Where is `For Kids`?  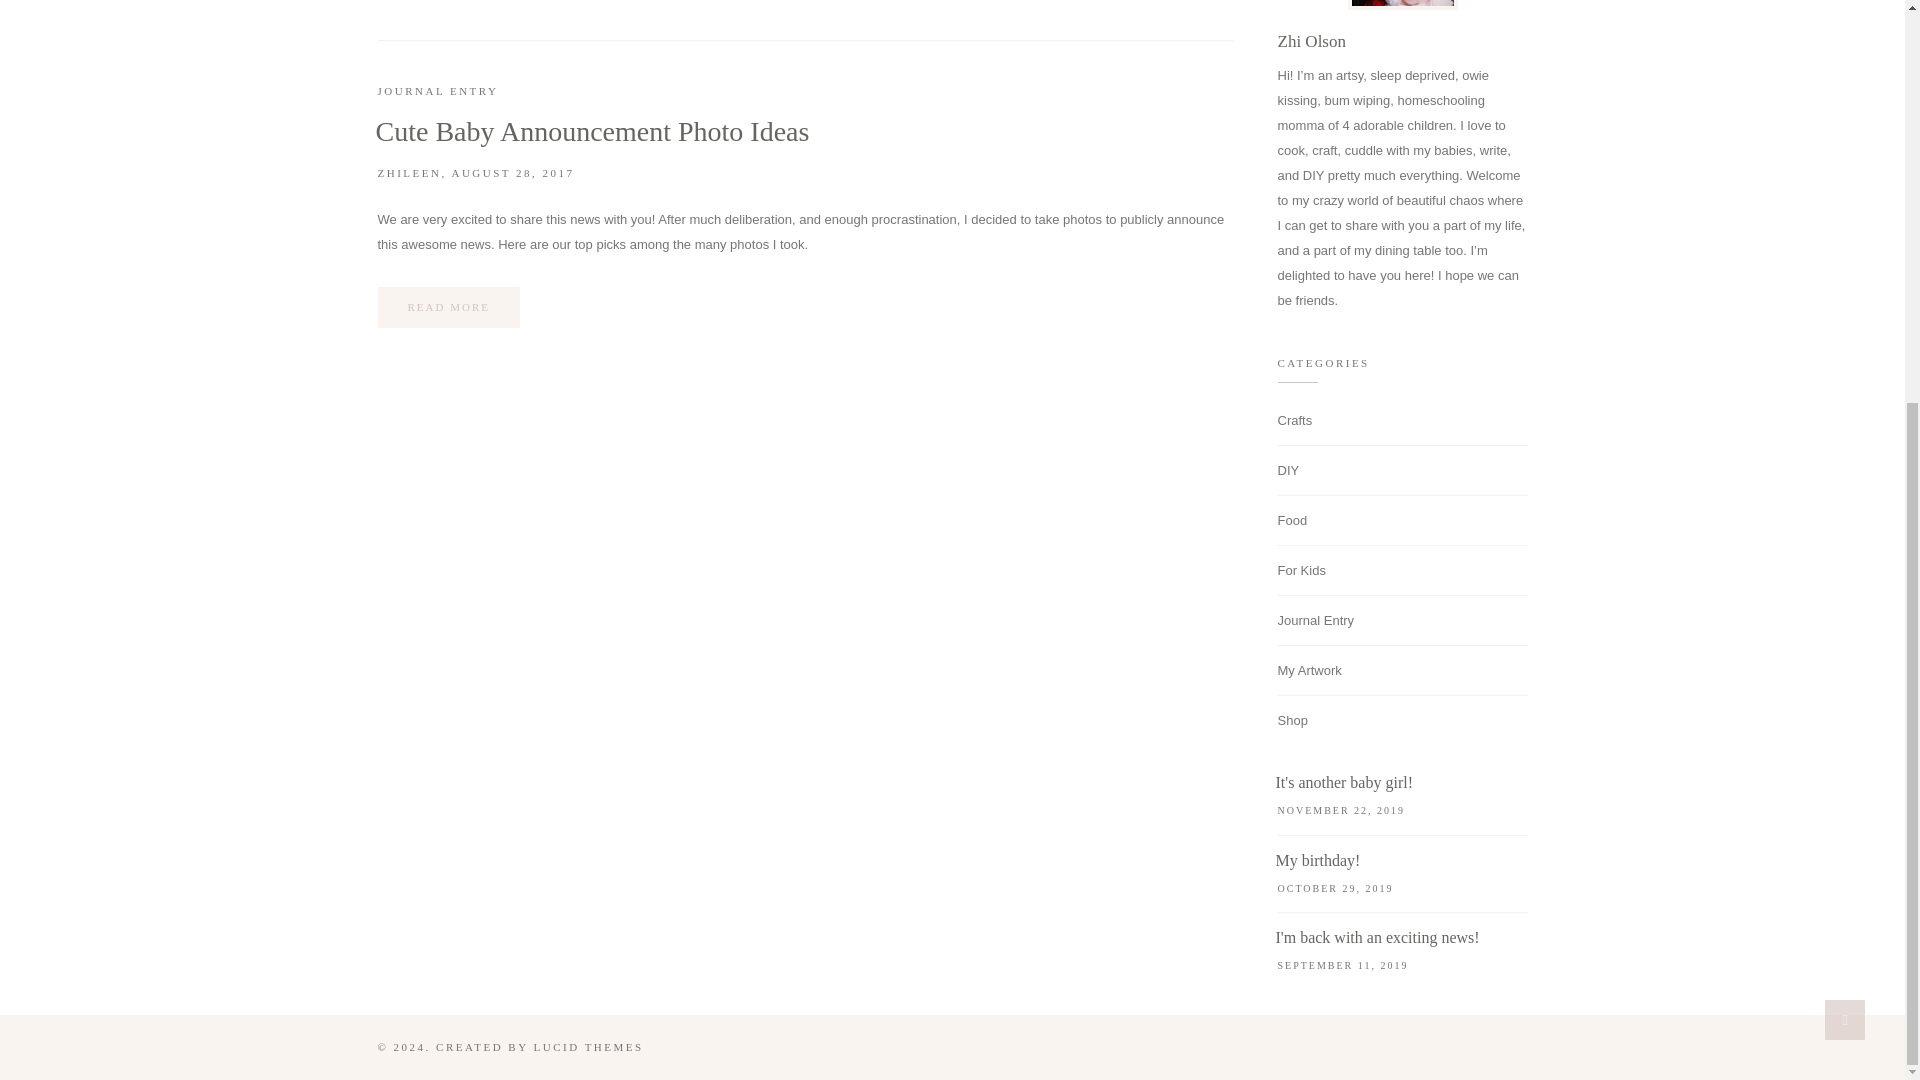
For Kids is located at coordinates (1302, 570).